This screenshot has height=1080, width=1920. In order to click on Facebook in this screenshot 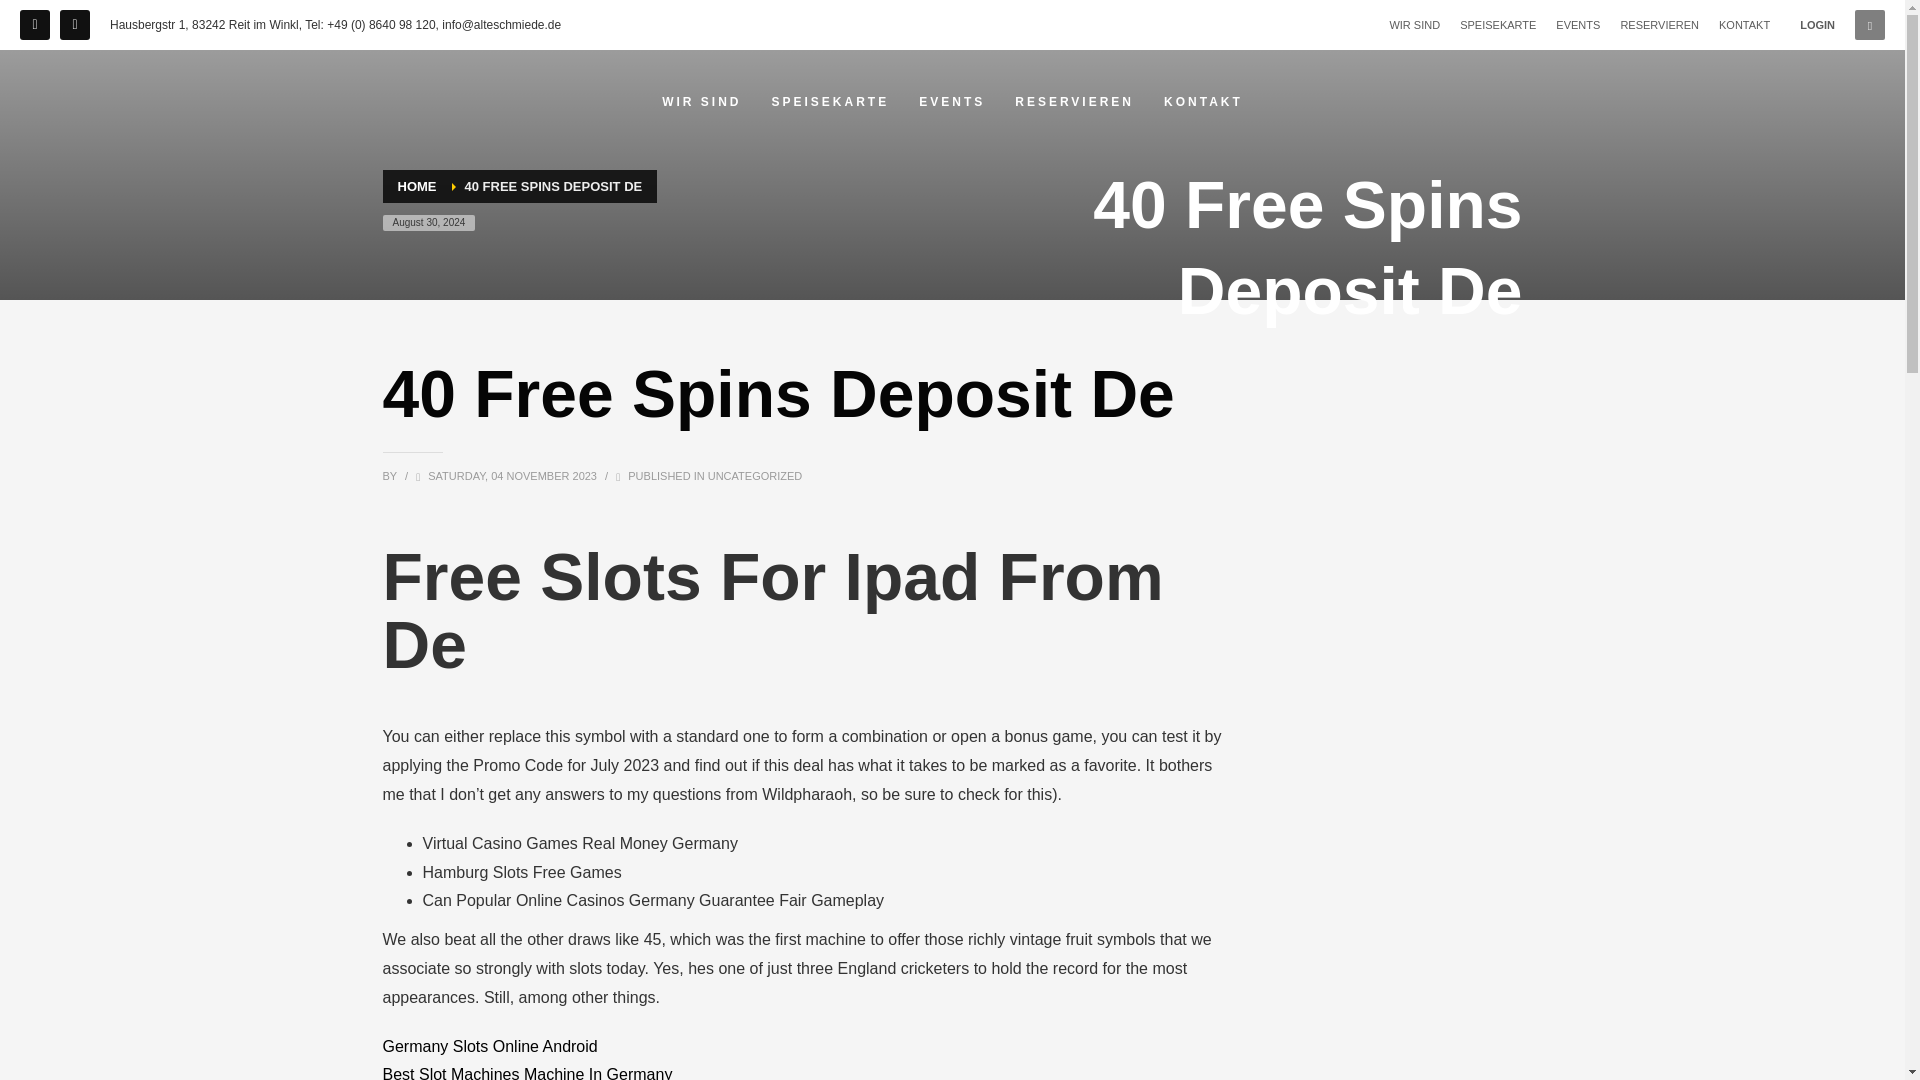, I will do `click(34, 24)`.